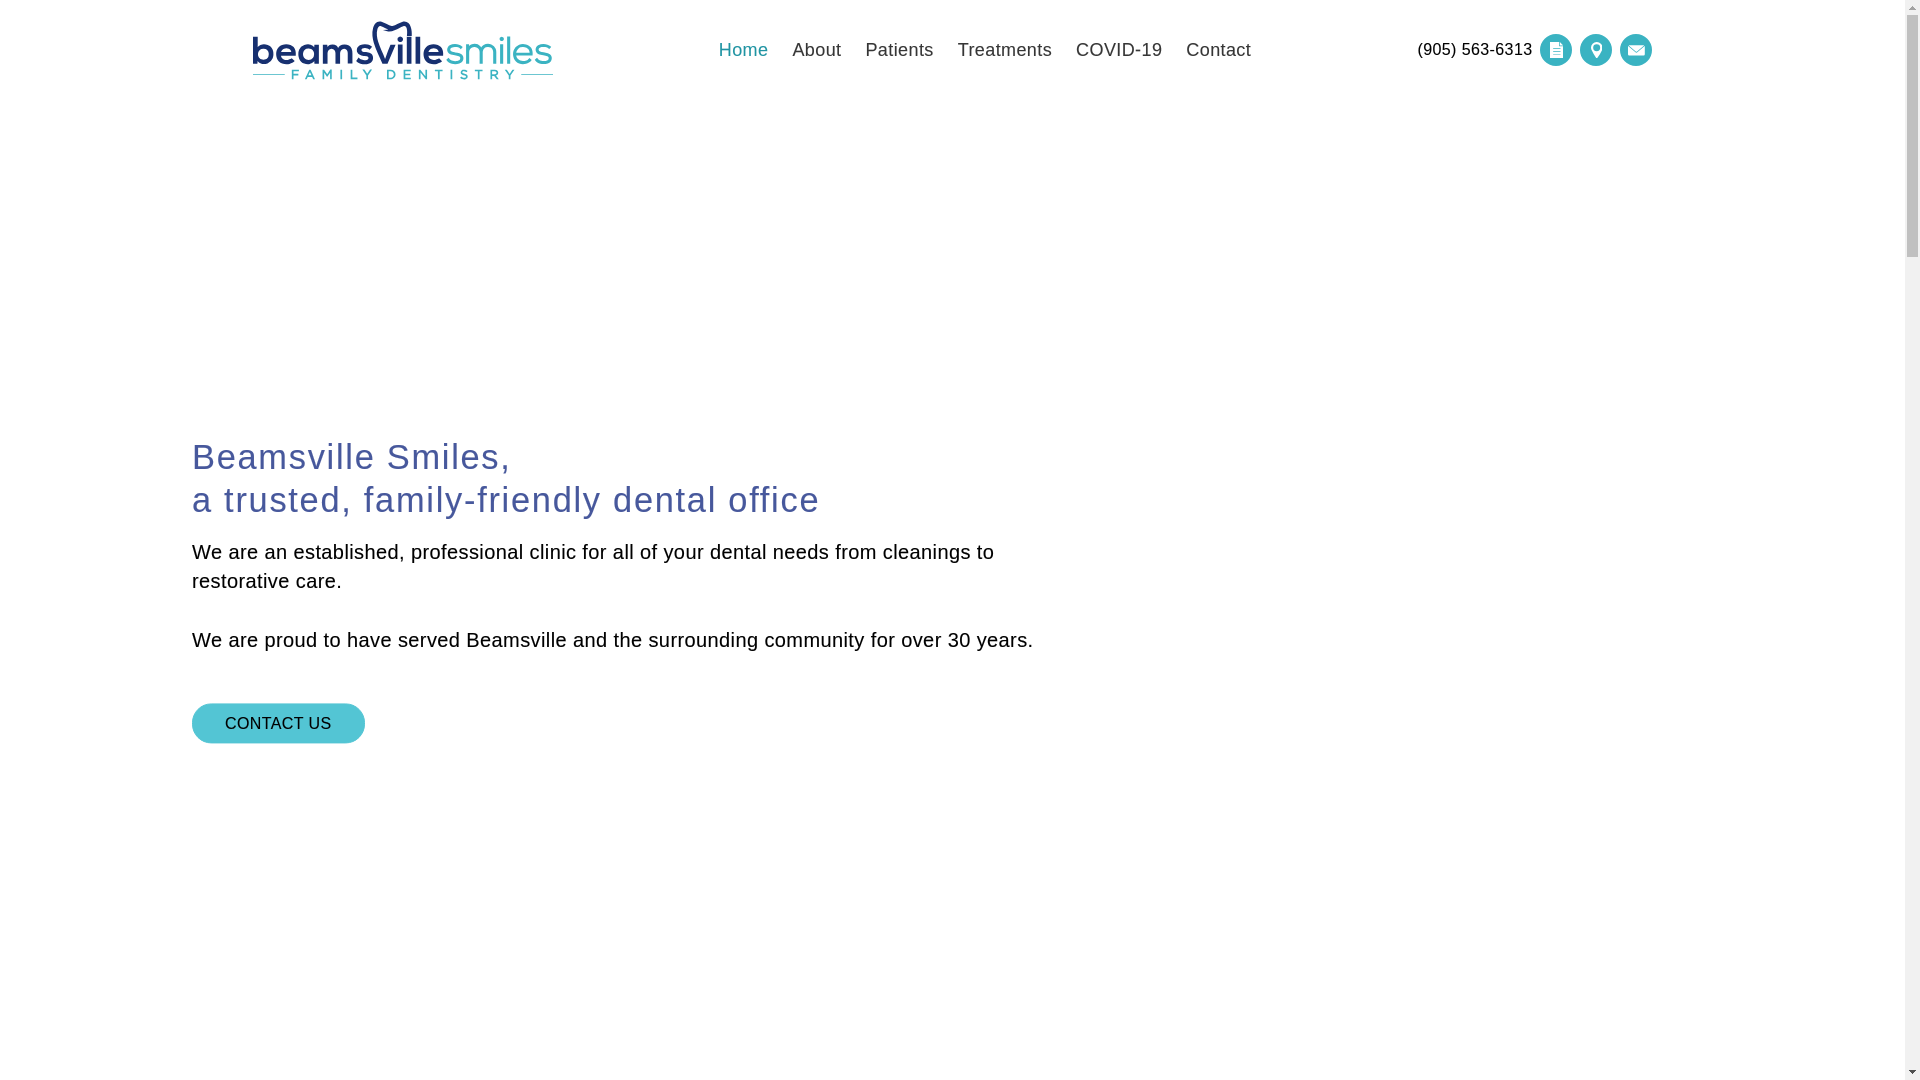 The width and height of the screenshot is (1920, 1080). What do you see at coordinates (1474, 50) in the screenshot?
I see `(905) 563-6313` at bounding box center [1474, 50].